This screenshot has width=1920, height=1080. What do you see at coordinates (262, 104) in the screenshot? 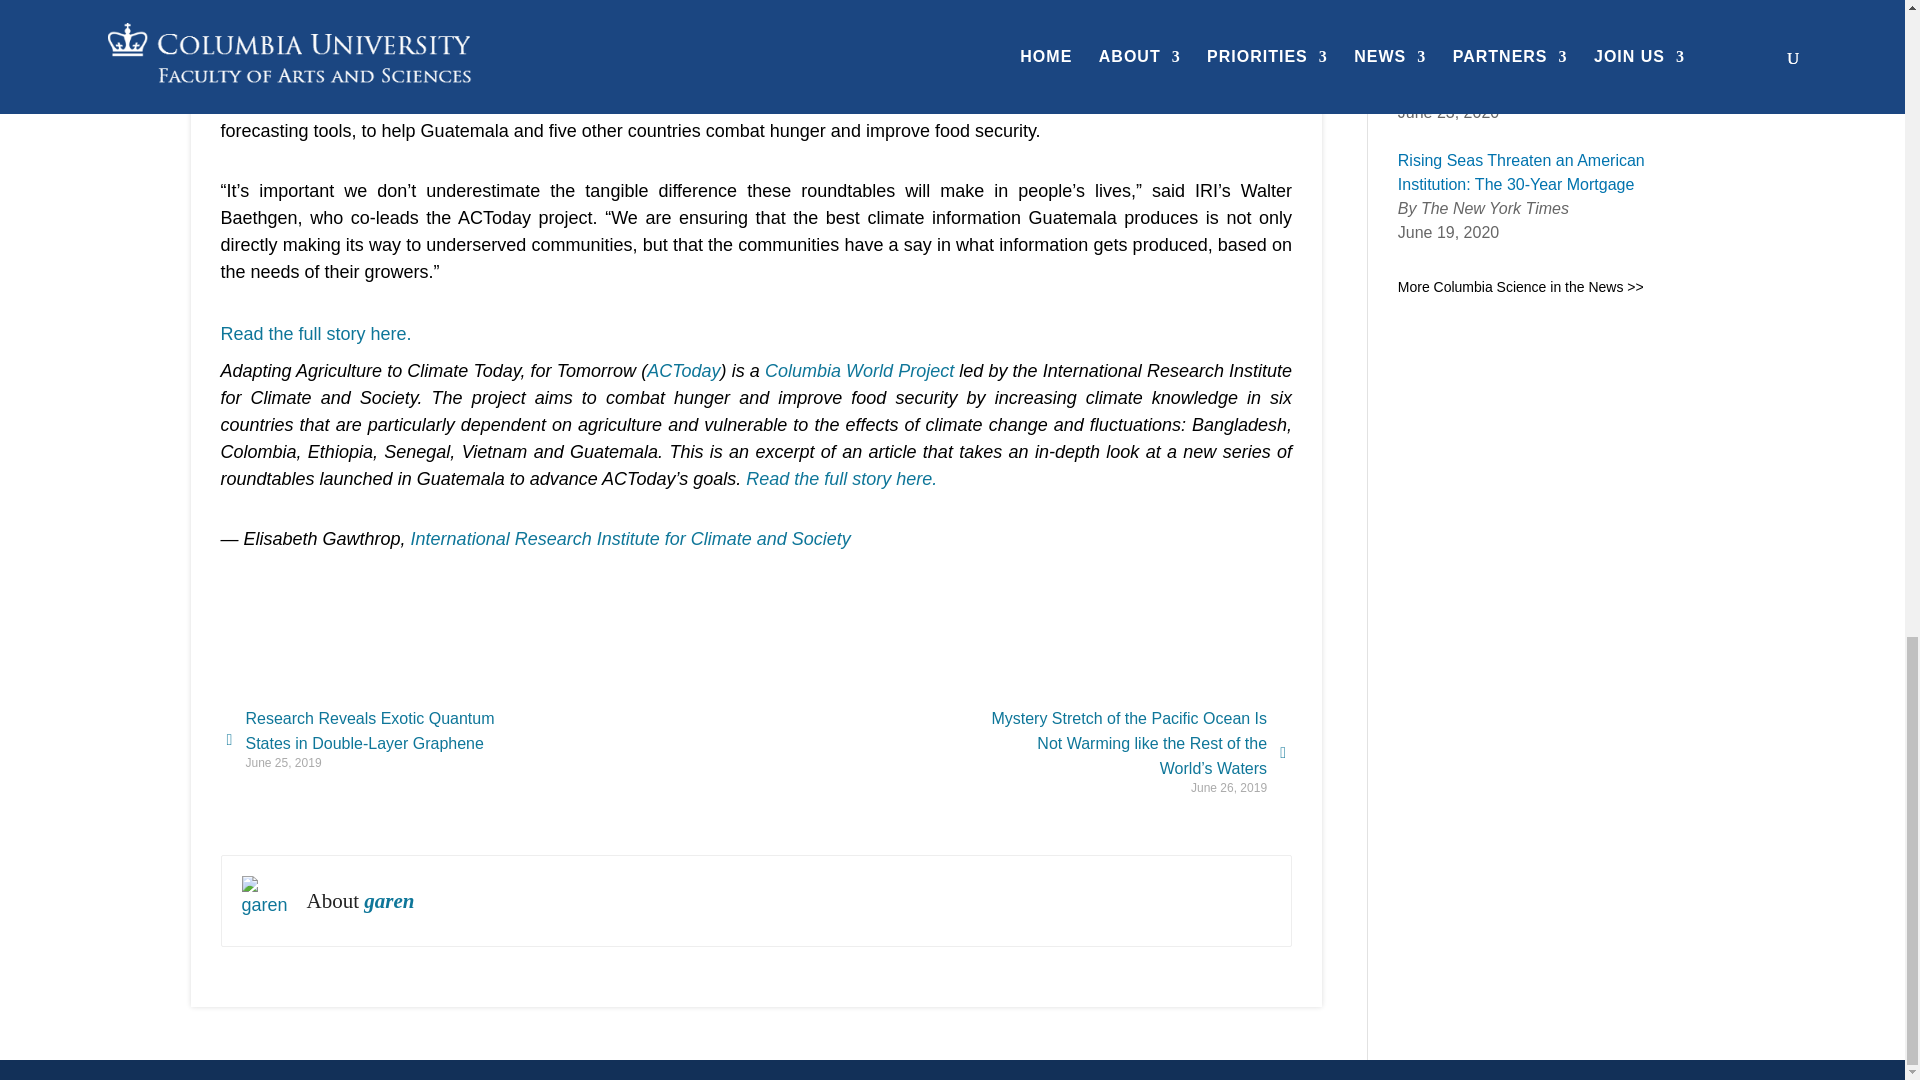
I see `ACToday` at bounding box center [262, 104].